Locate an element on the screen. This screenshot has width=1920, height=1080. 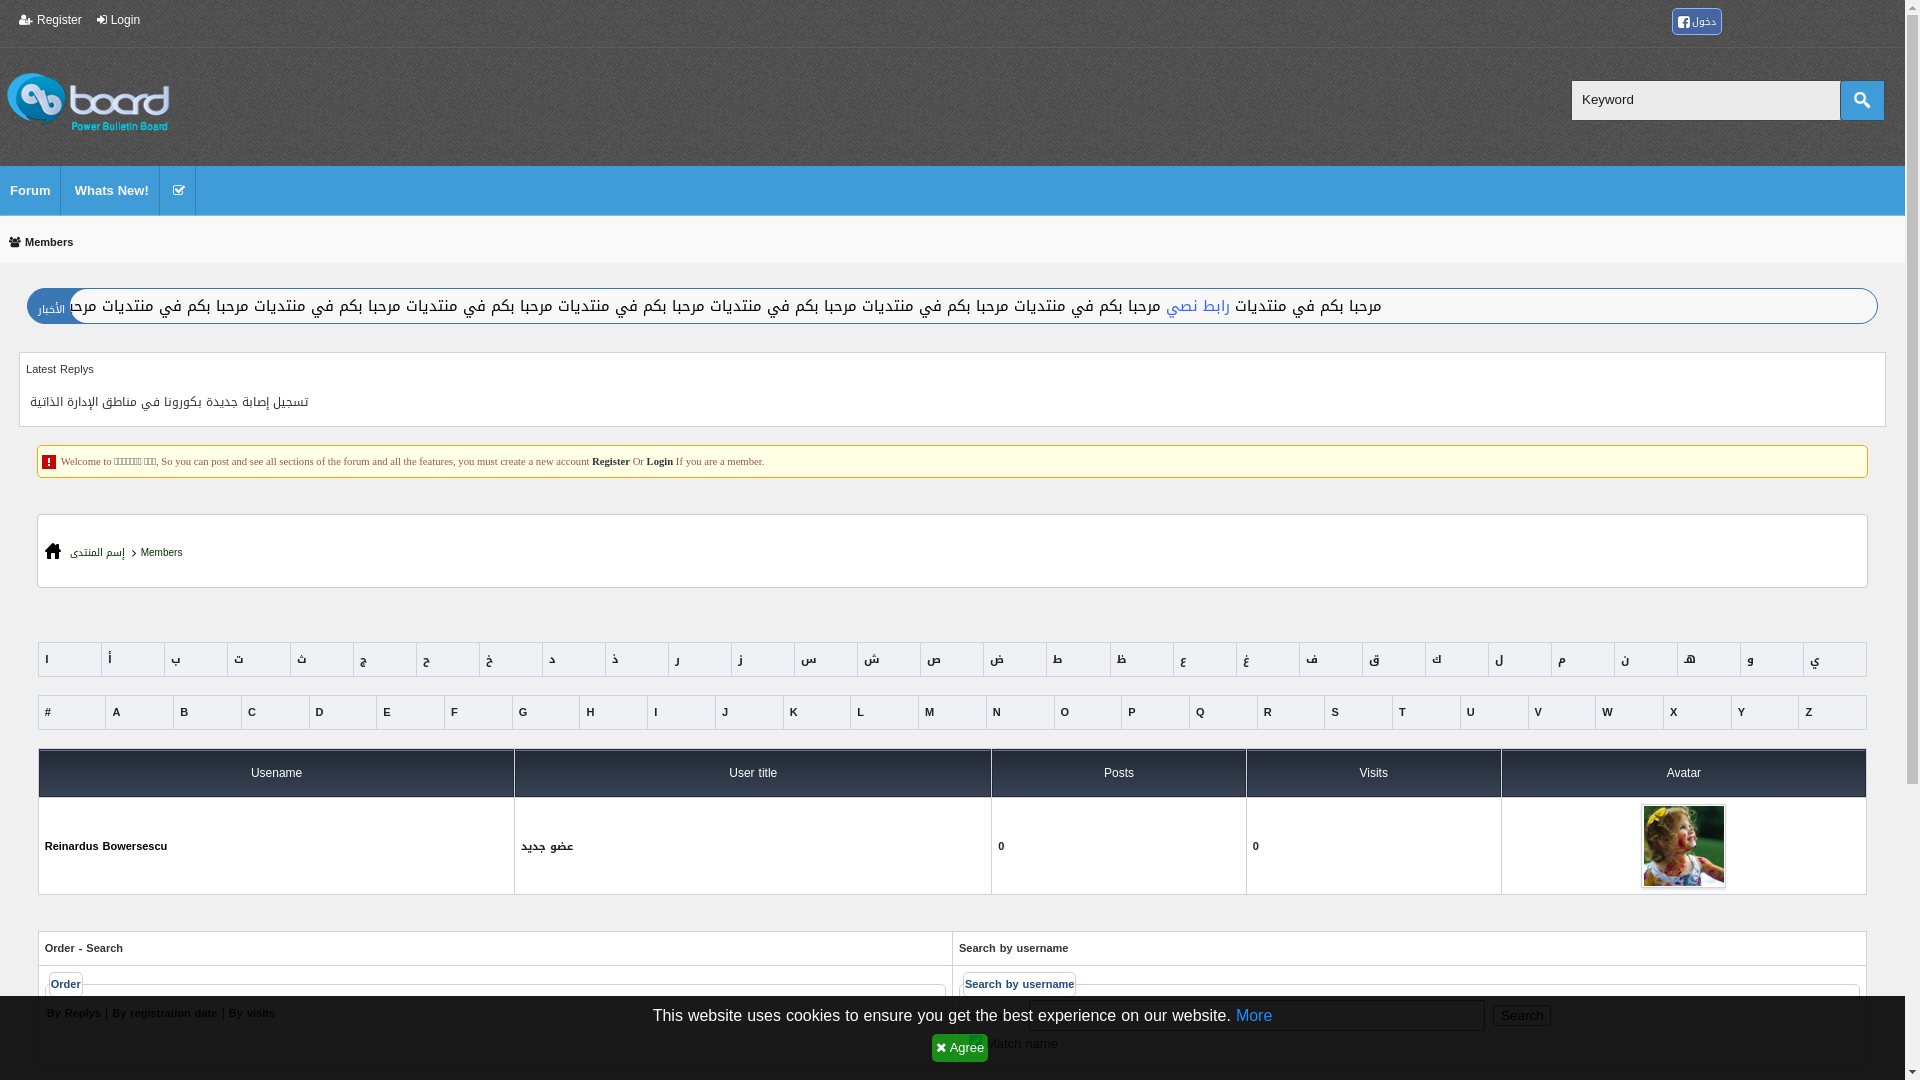
Search is located at coordinates (1862, 100).